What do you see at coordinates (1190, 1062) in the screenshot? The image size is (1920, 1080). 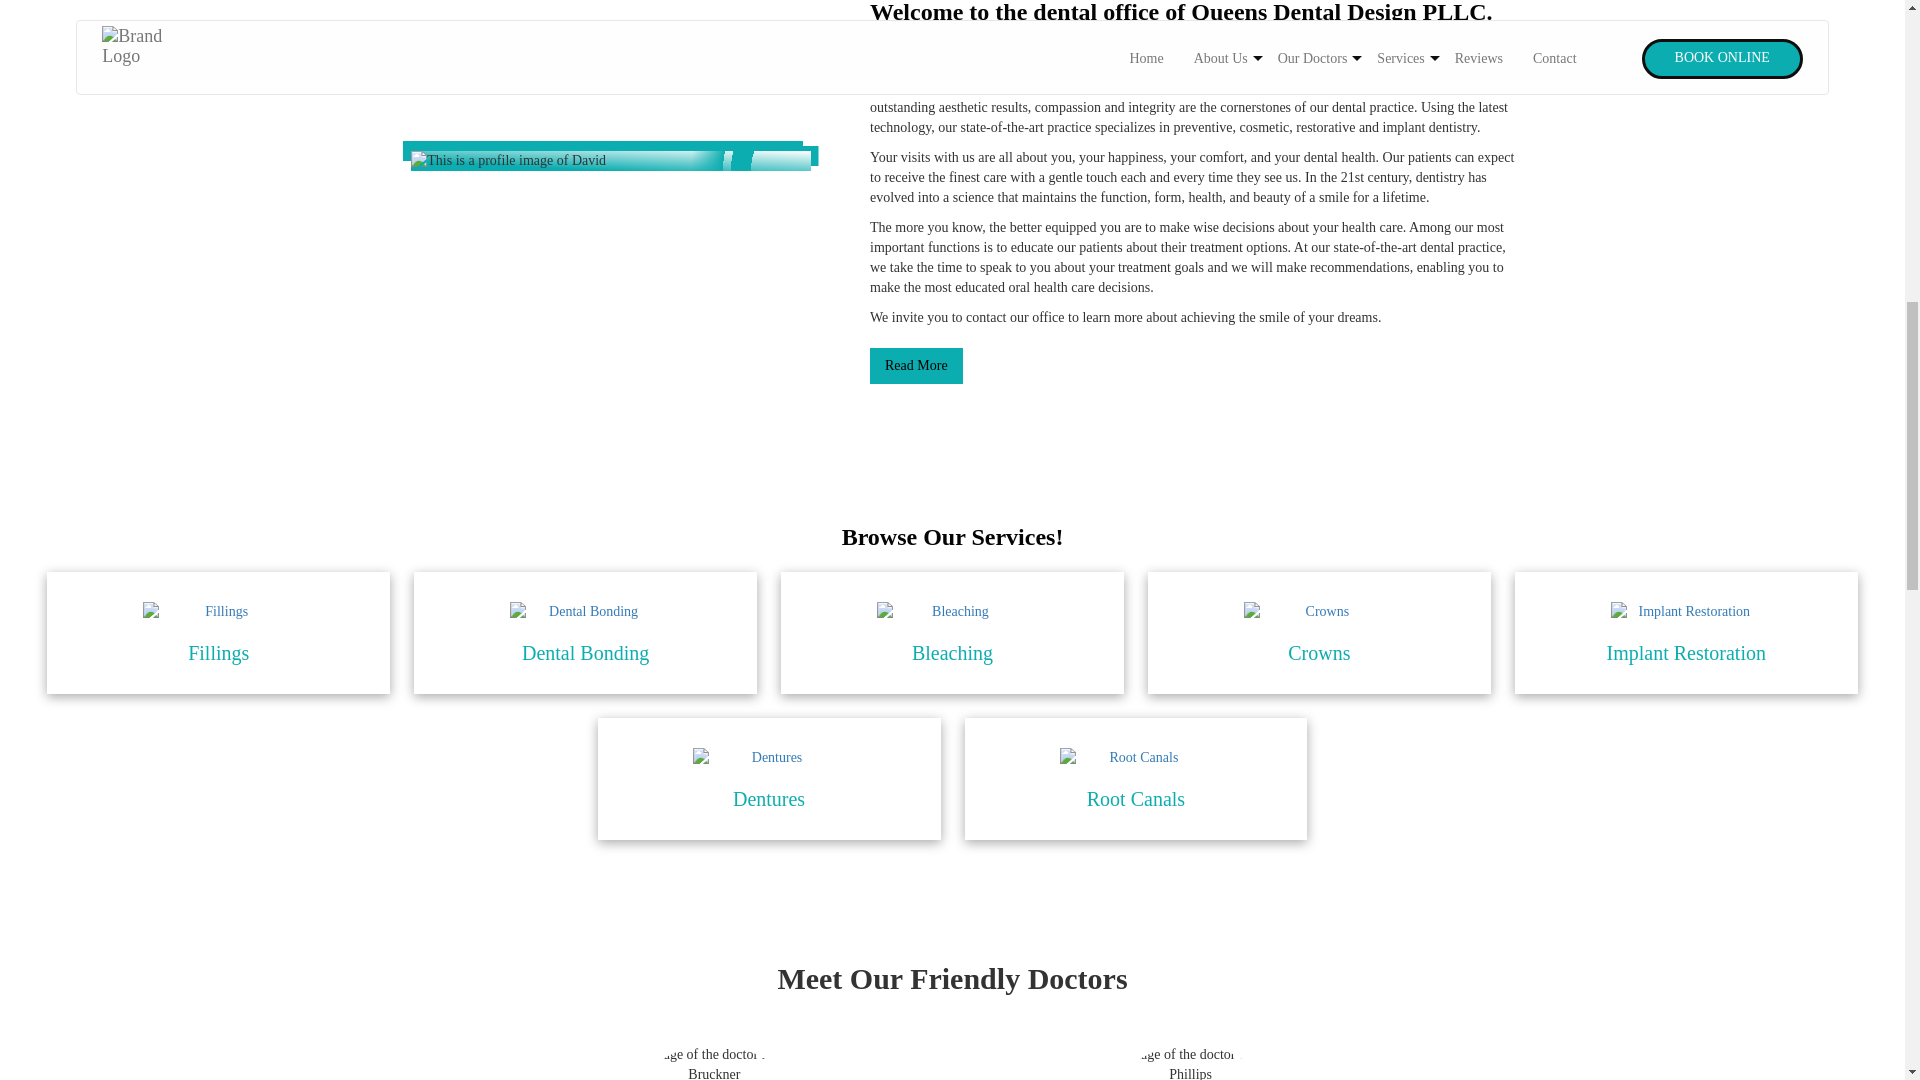 I see `image of the doctor Tracy Phillips` at bounding box center [1190, 1062].